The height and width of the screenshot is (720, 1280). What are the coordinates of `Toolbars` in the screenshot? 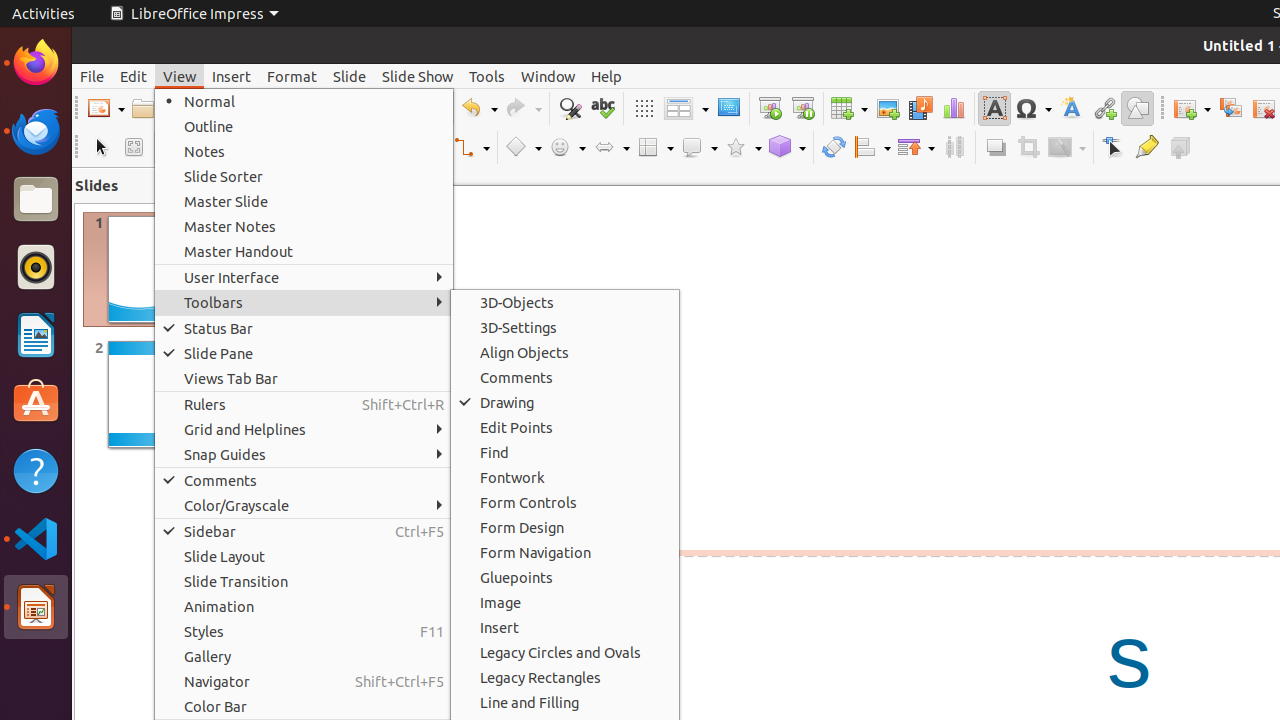 It's located at (304, 302).